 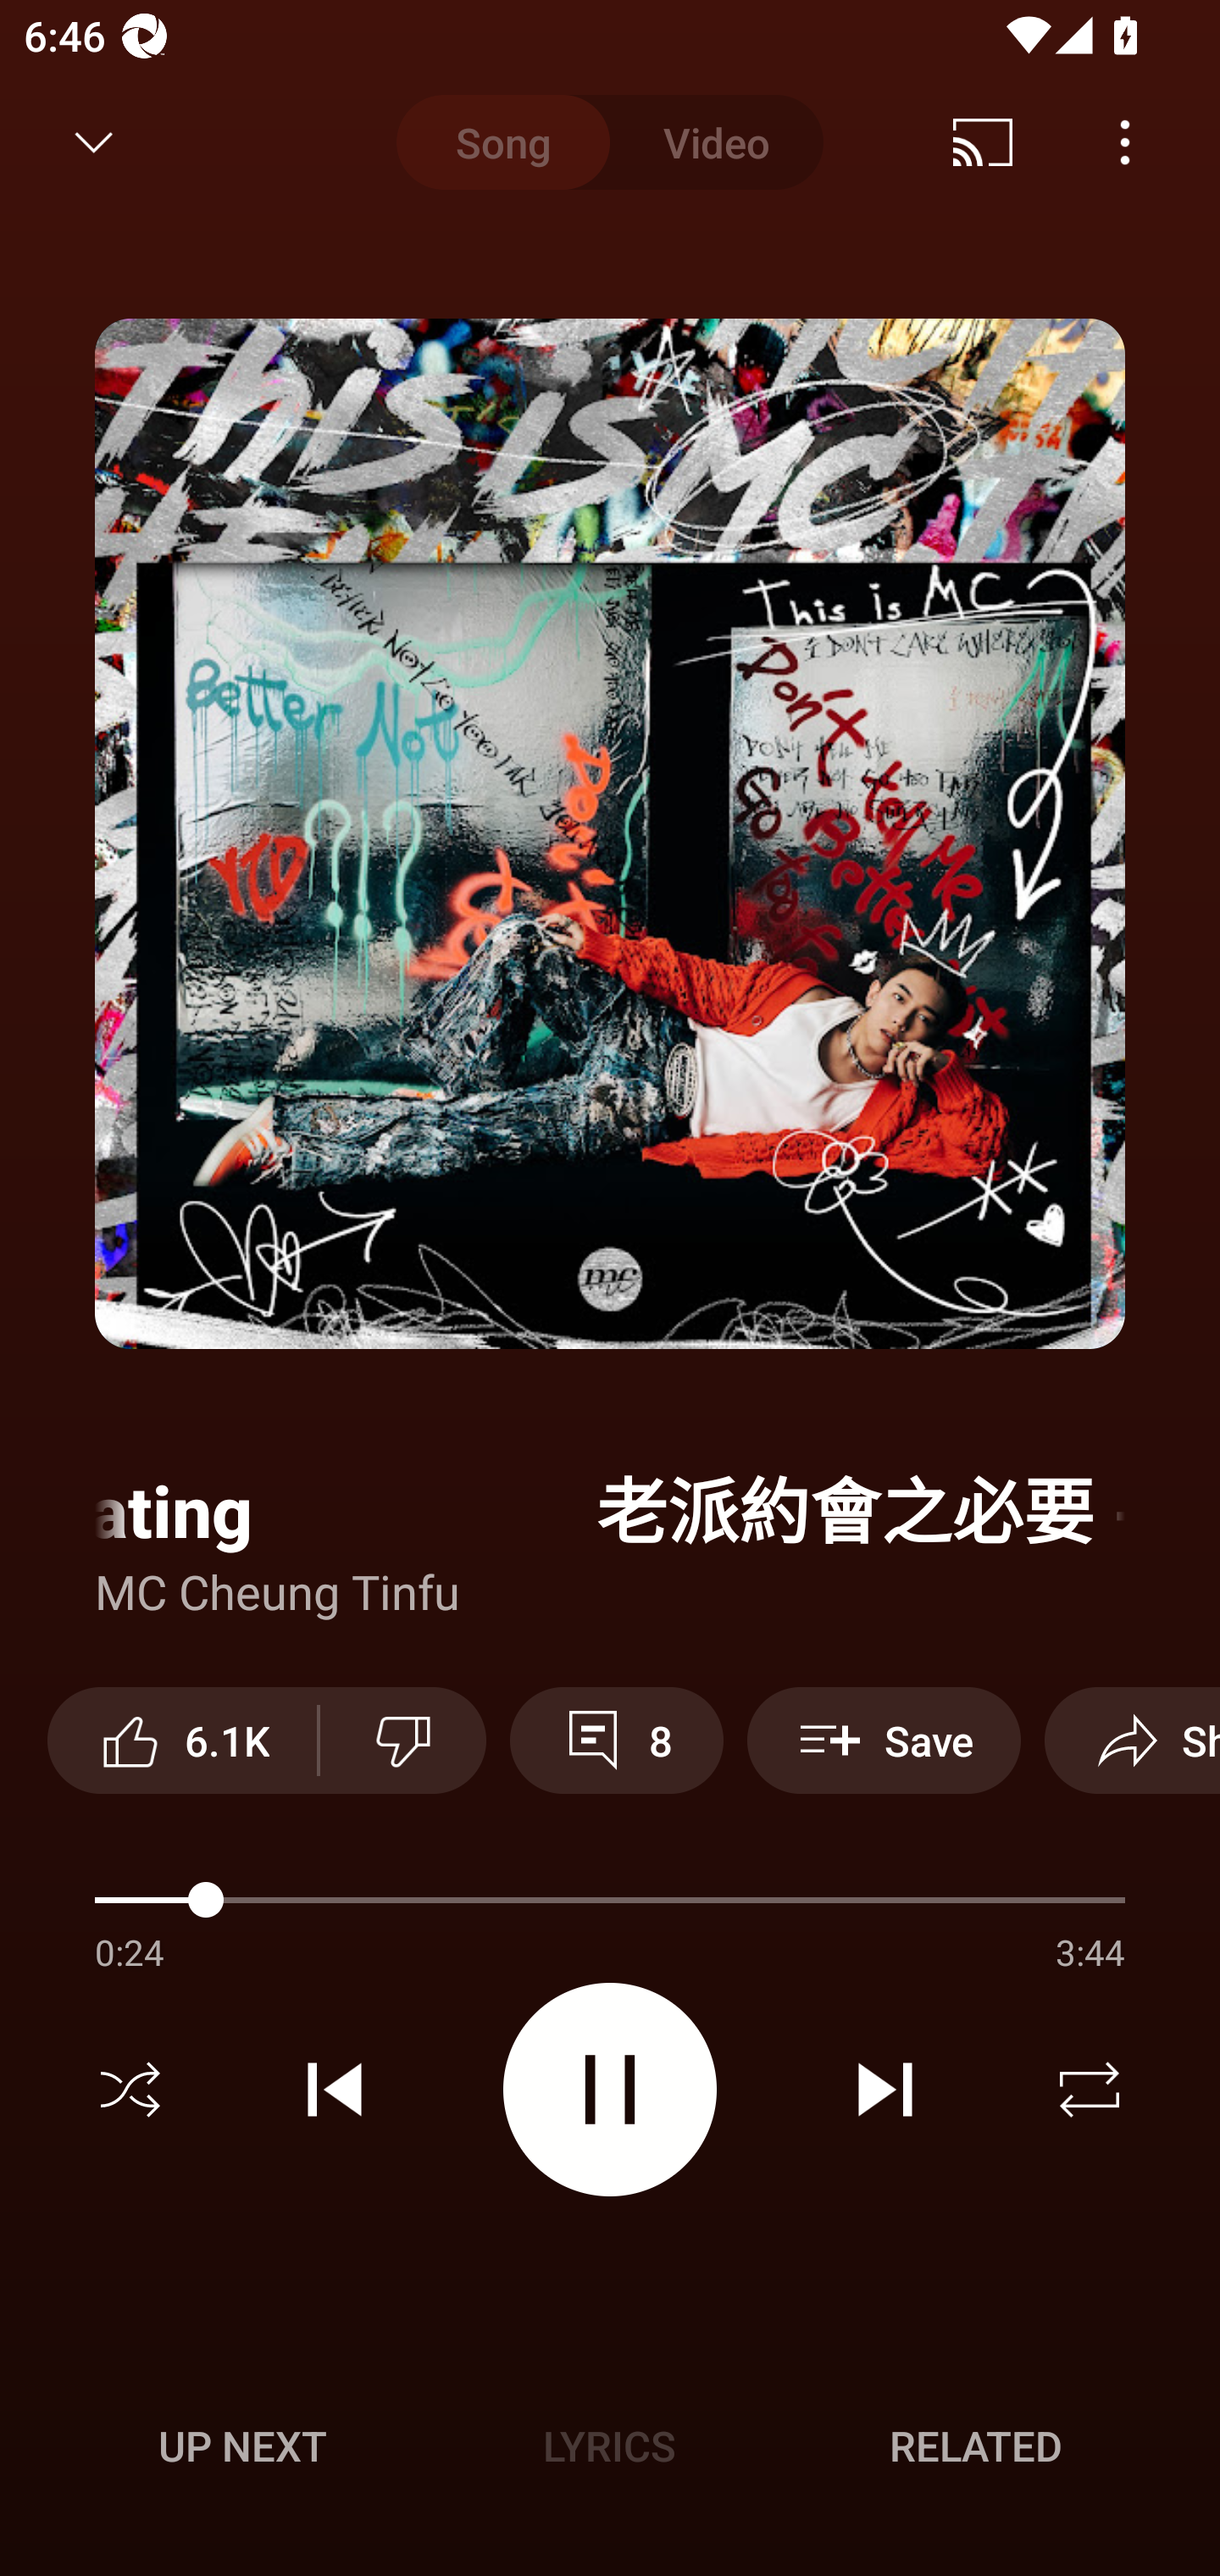 I want to click on Previous track, so click(x=335, y=2090).